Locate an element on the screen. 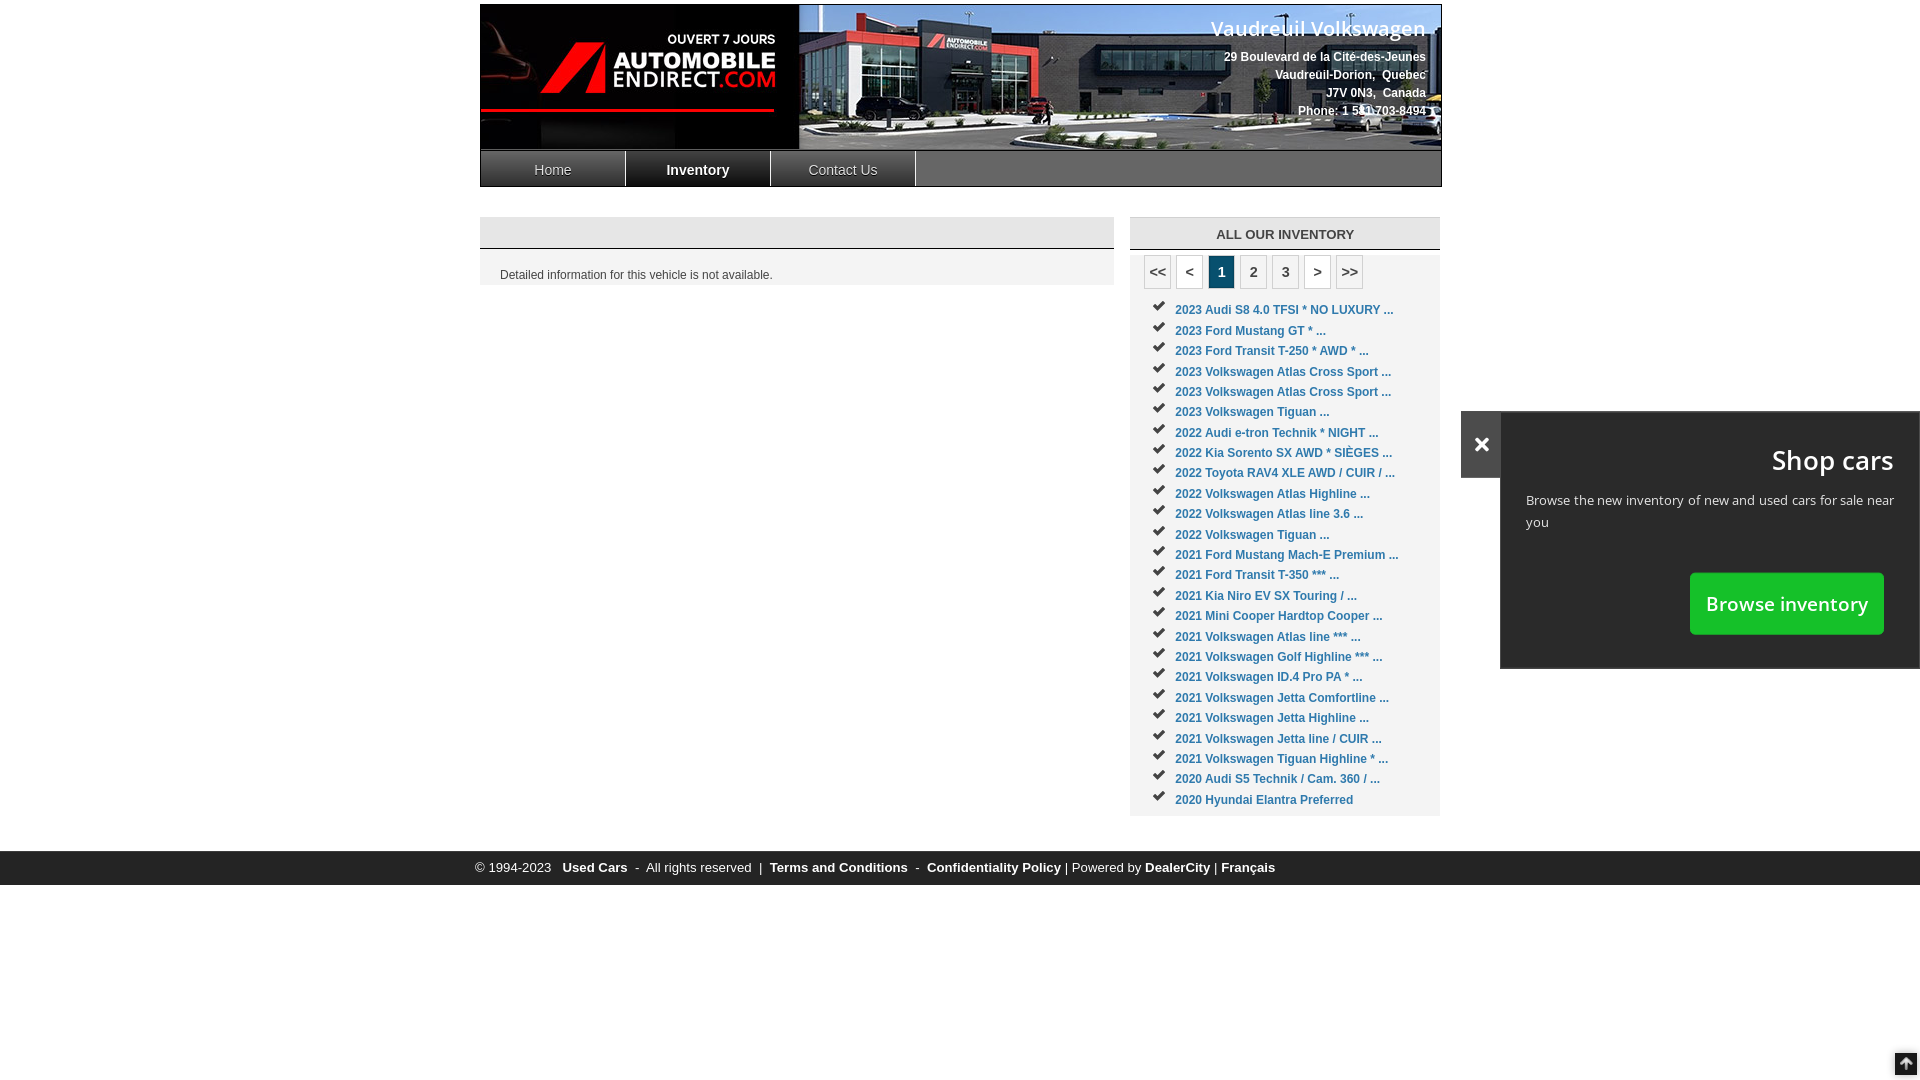 This screenshot has height=1080, width=1920. 2020 Hyundai Elantra Preferred is located at coordinates (1264, 800).